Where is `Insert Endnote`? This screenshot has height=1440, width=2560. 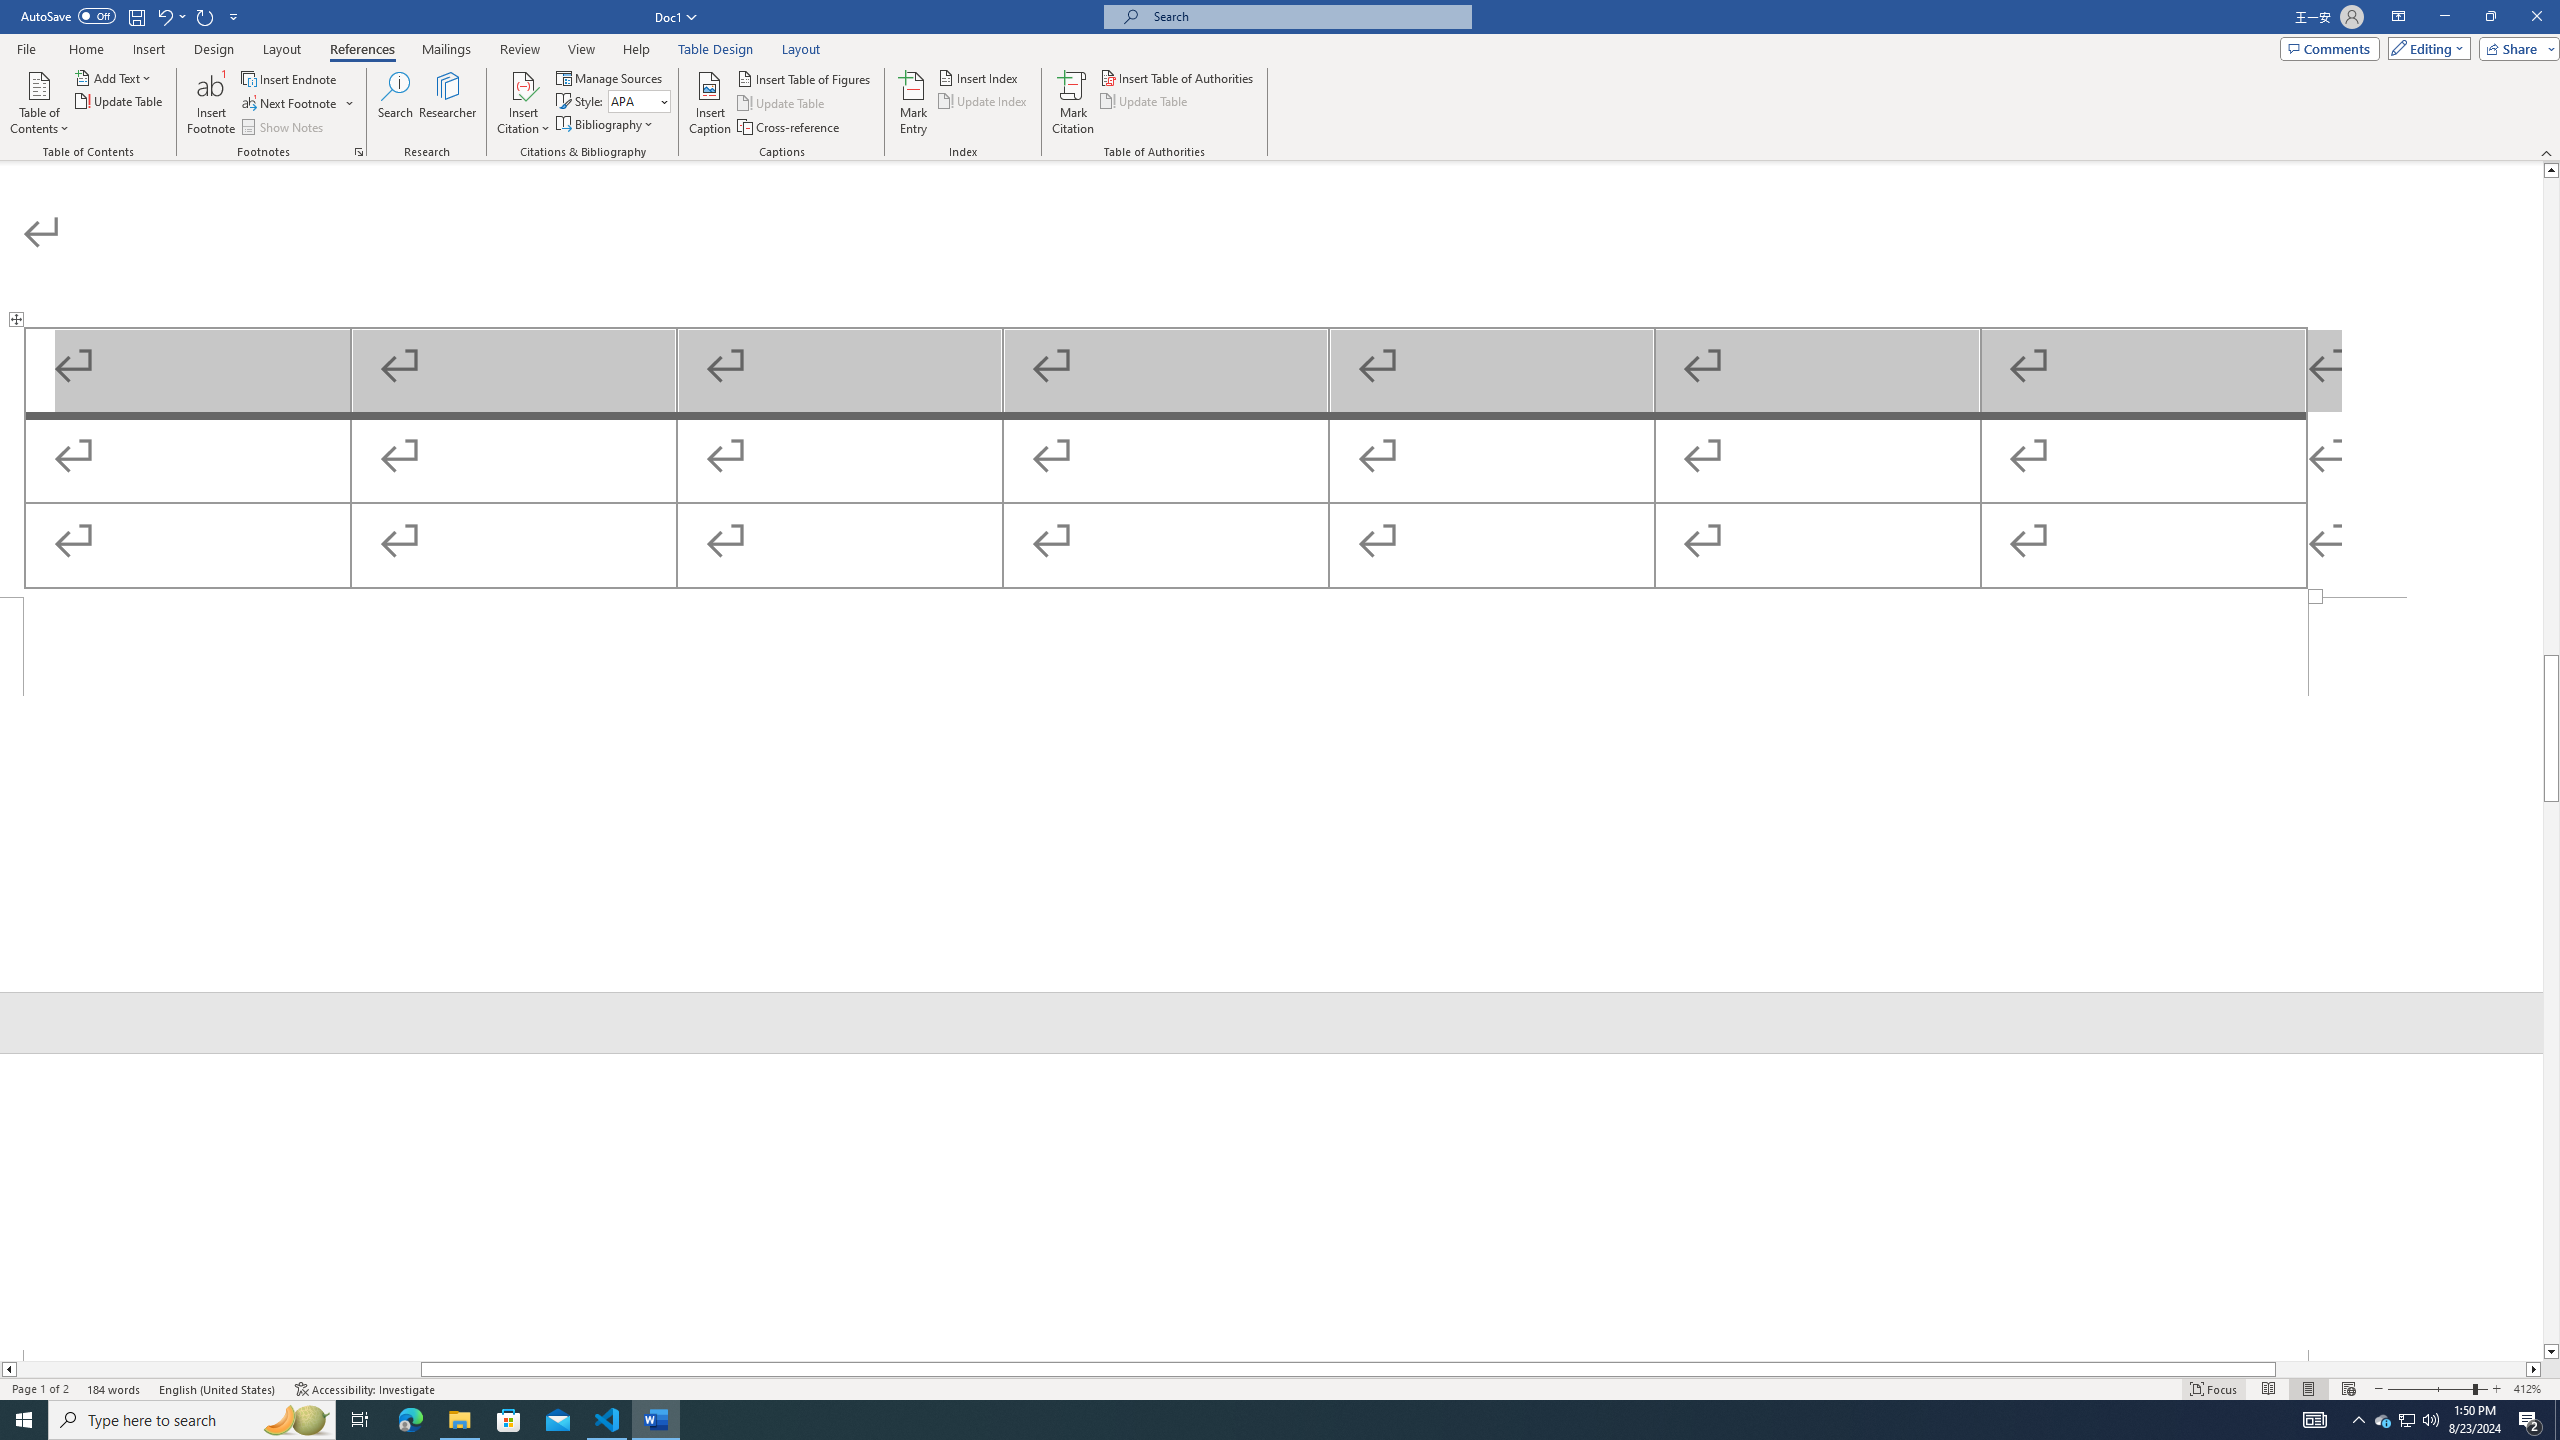
Insert Endnote is located at coordinates (290, 78).